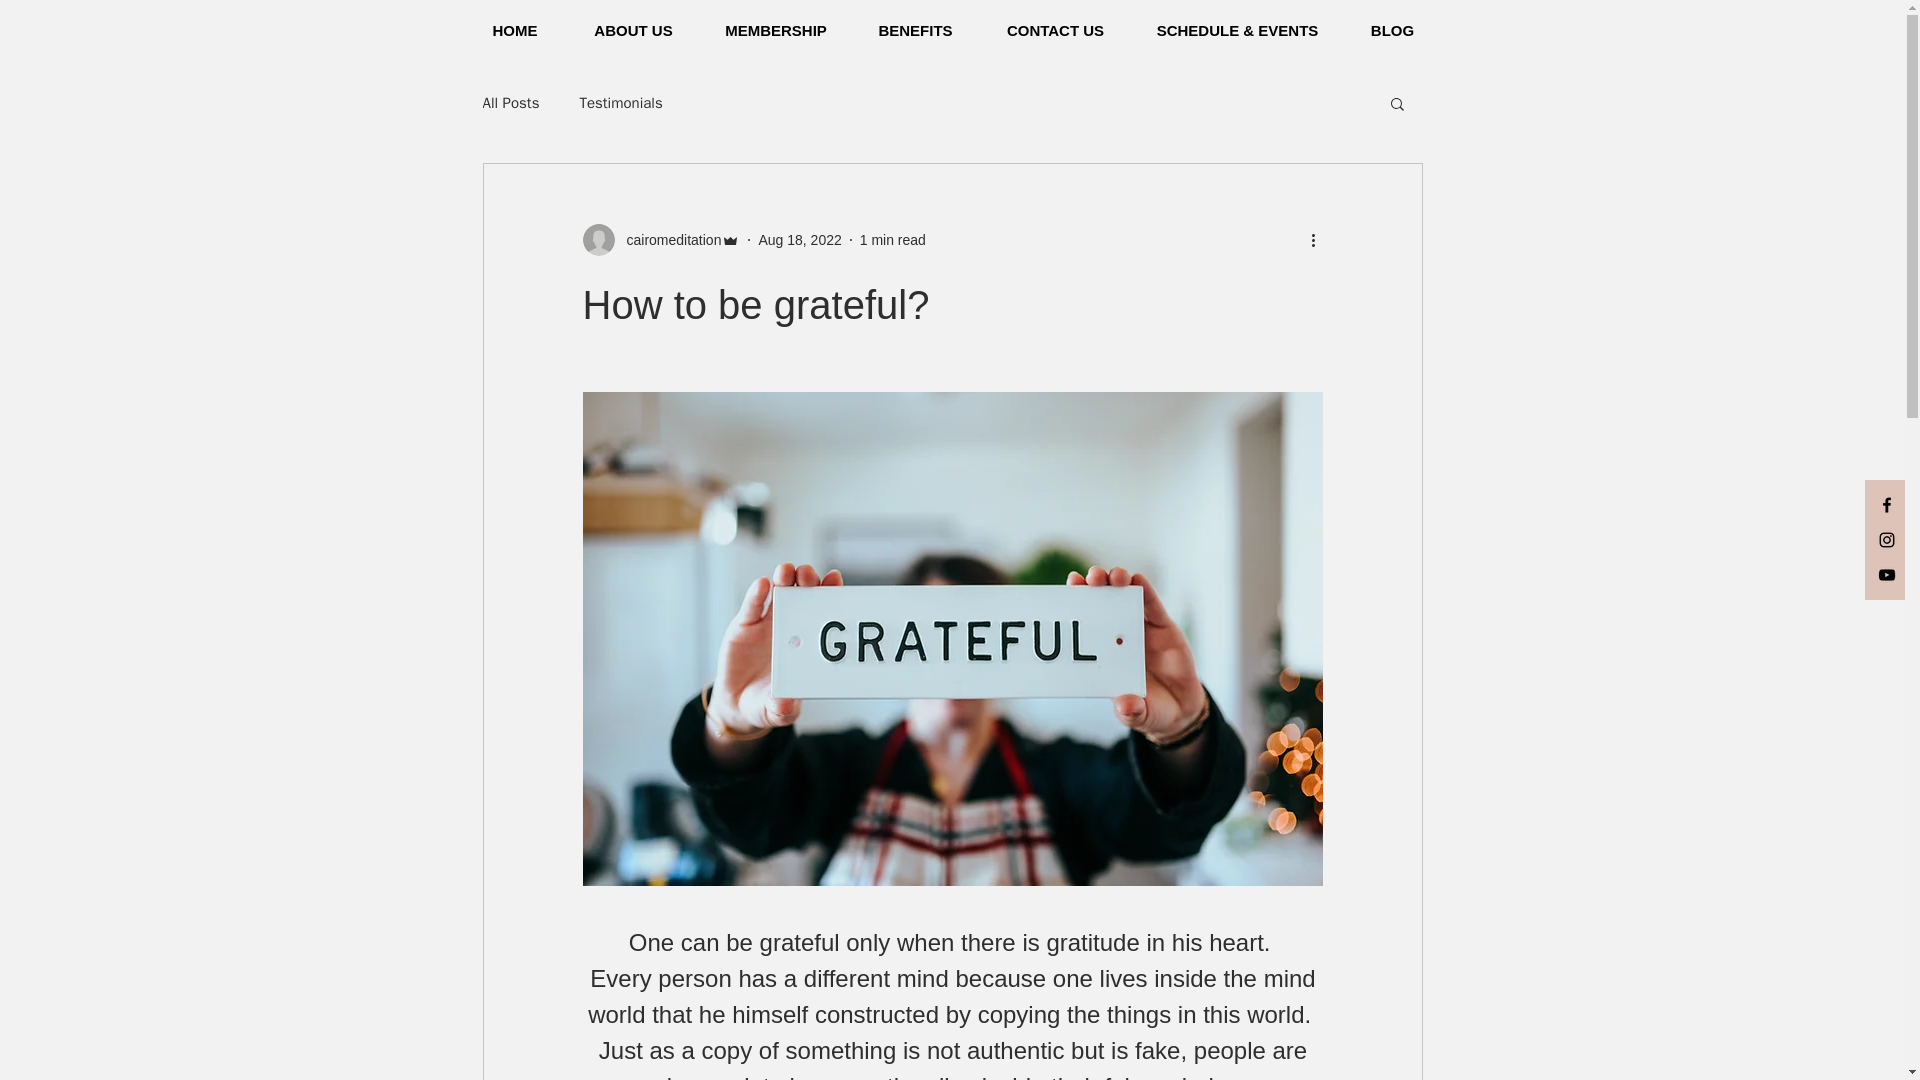  I want to click on HOME, so click(514, 31).